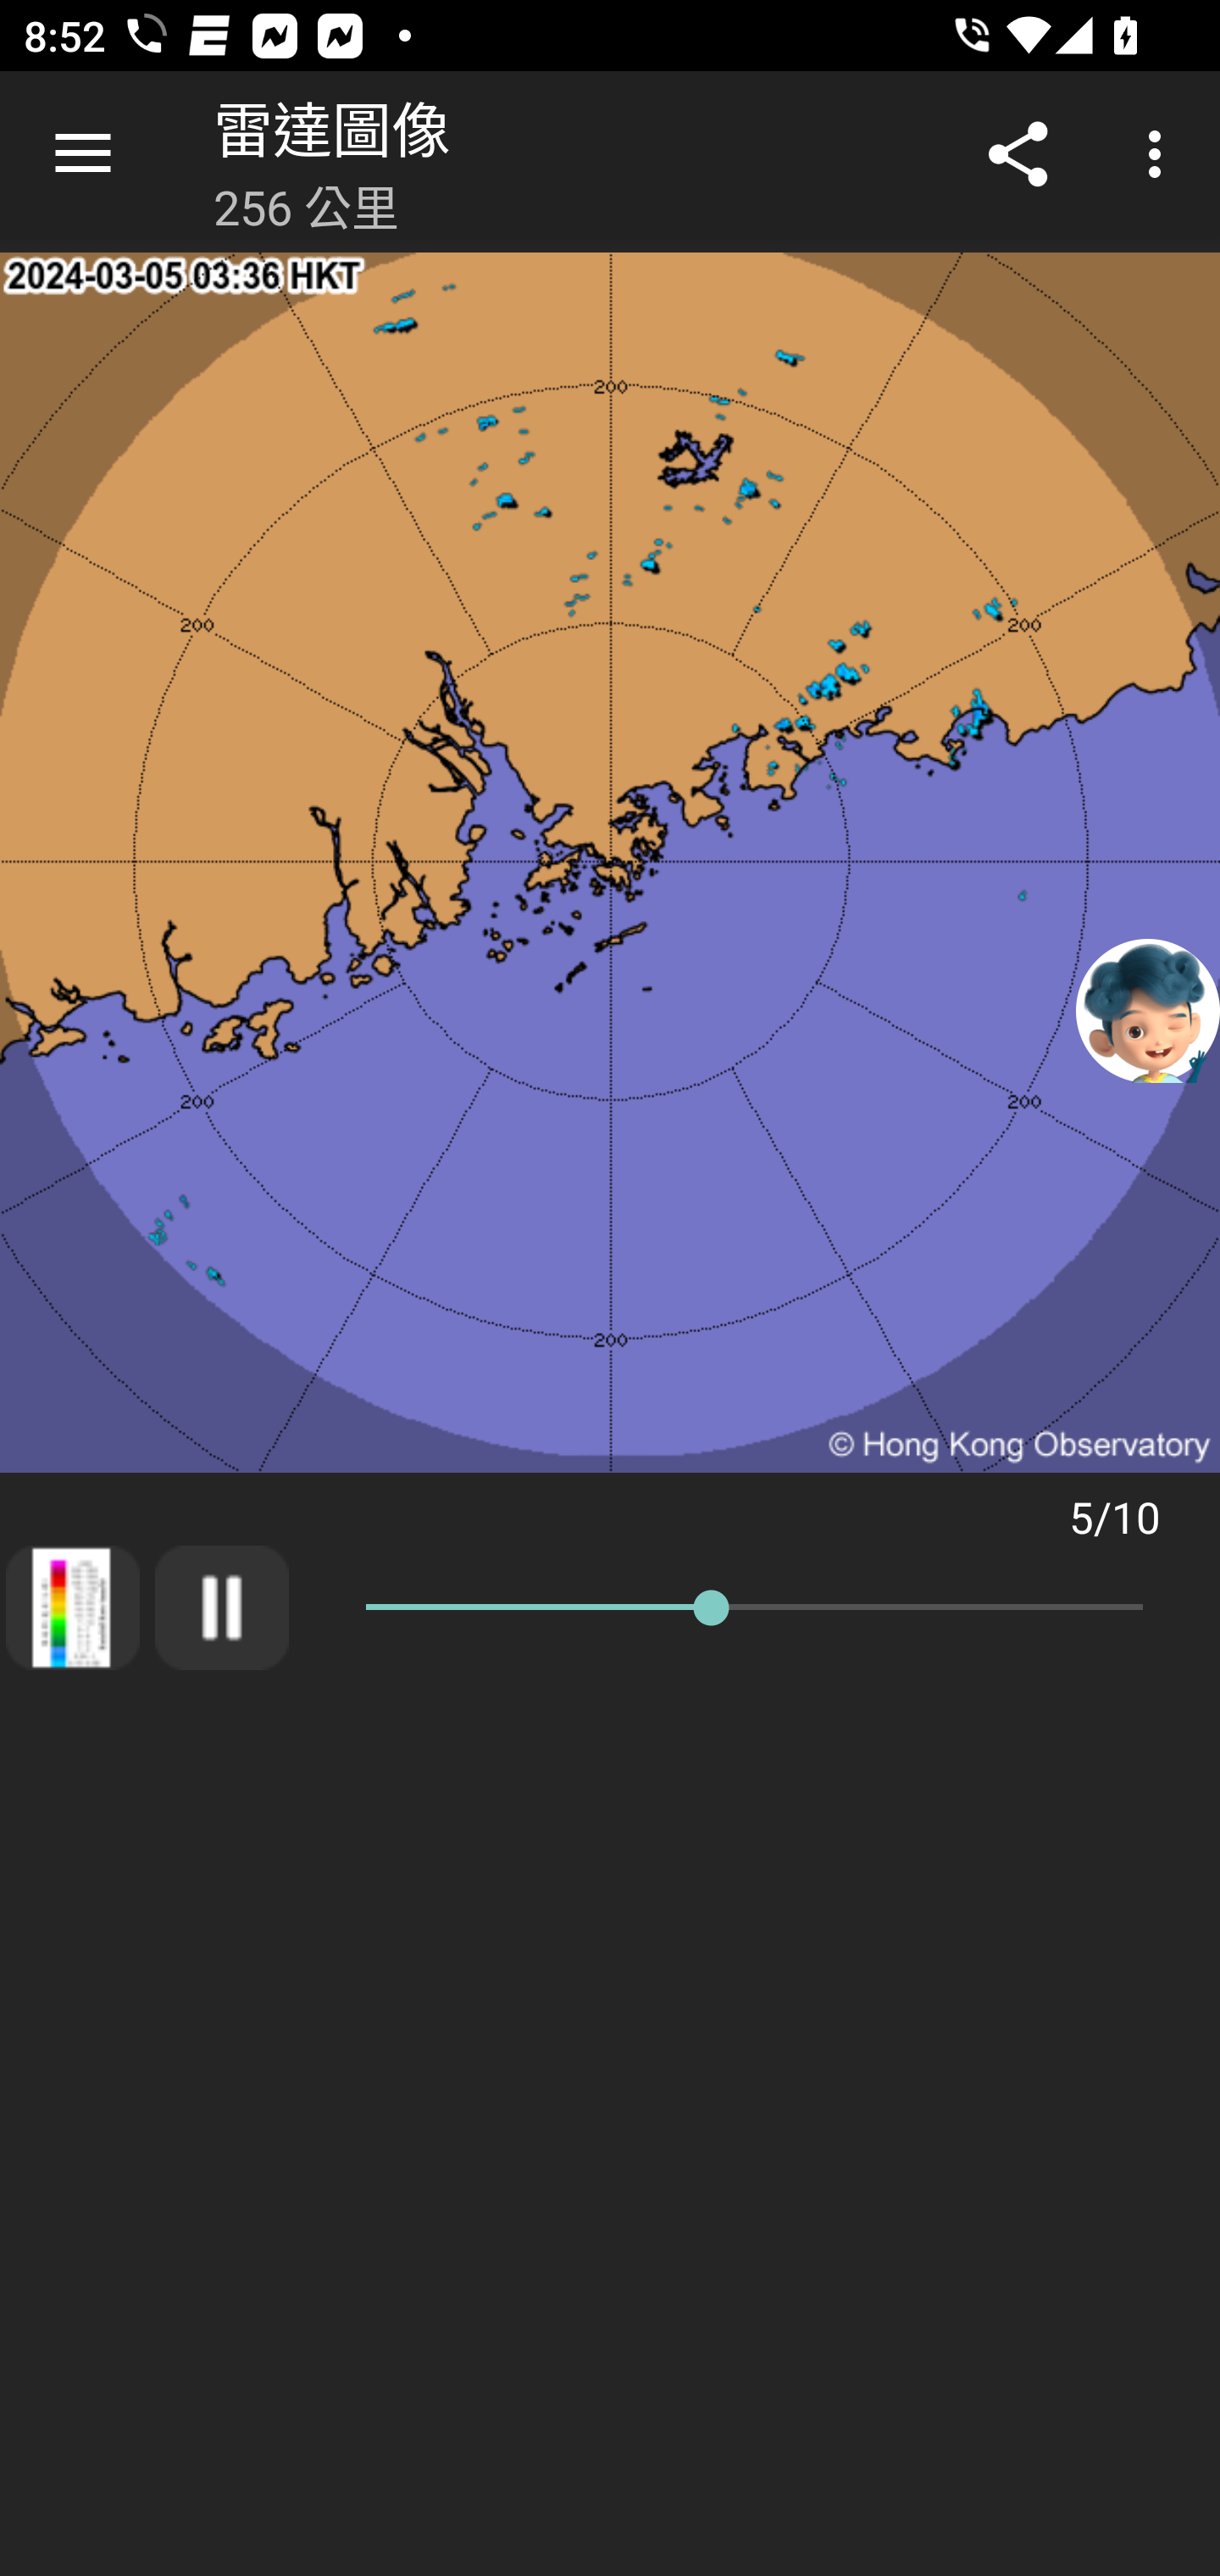 The width and height of the screenshot is (1220, 2576). Describe the element at coordinates (1018, 154) in the screenshot. I see `分享` at that location.